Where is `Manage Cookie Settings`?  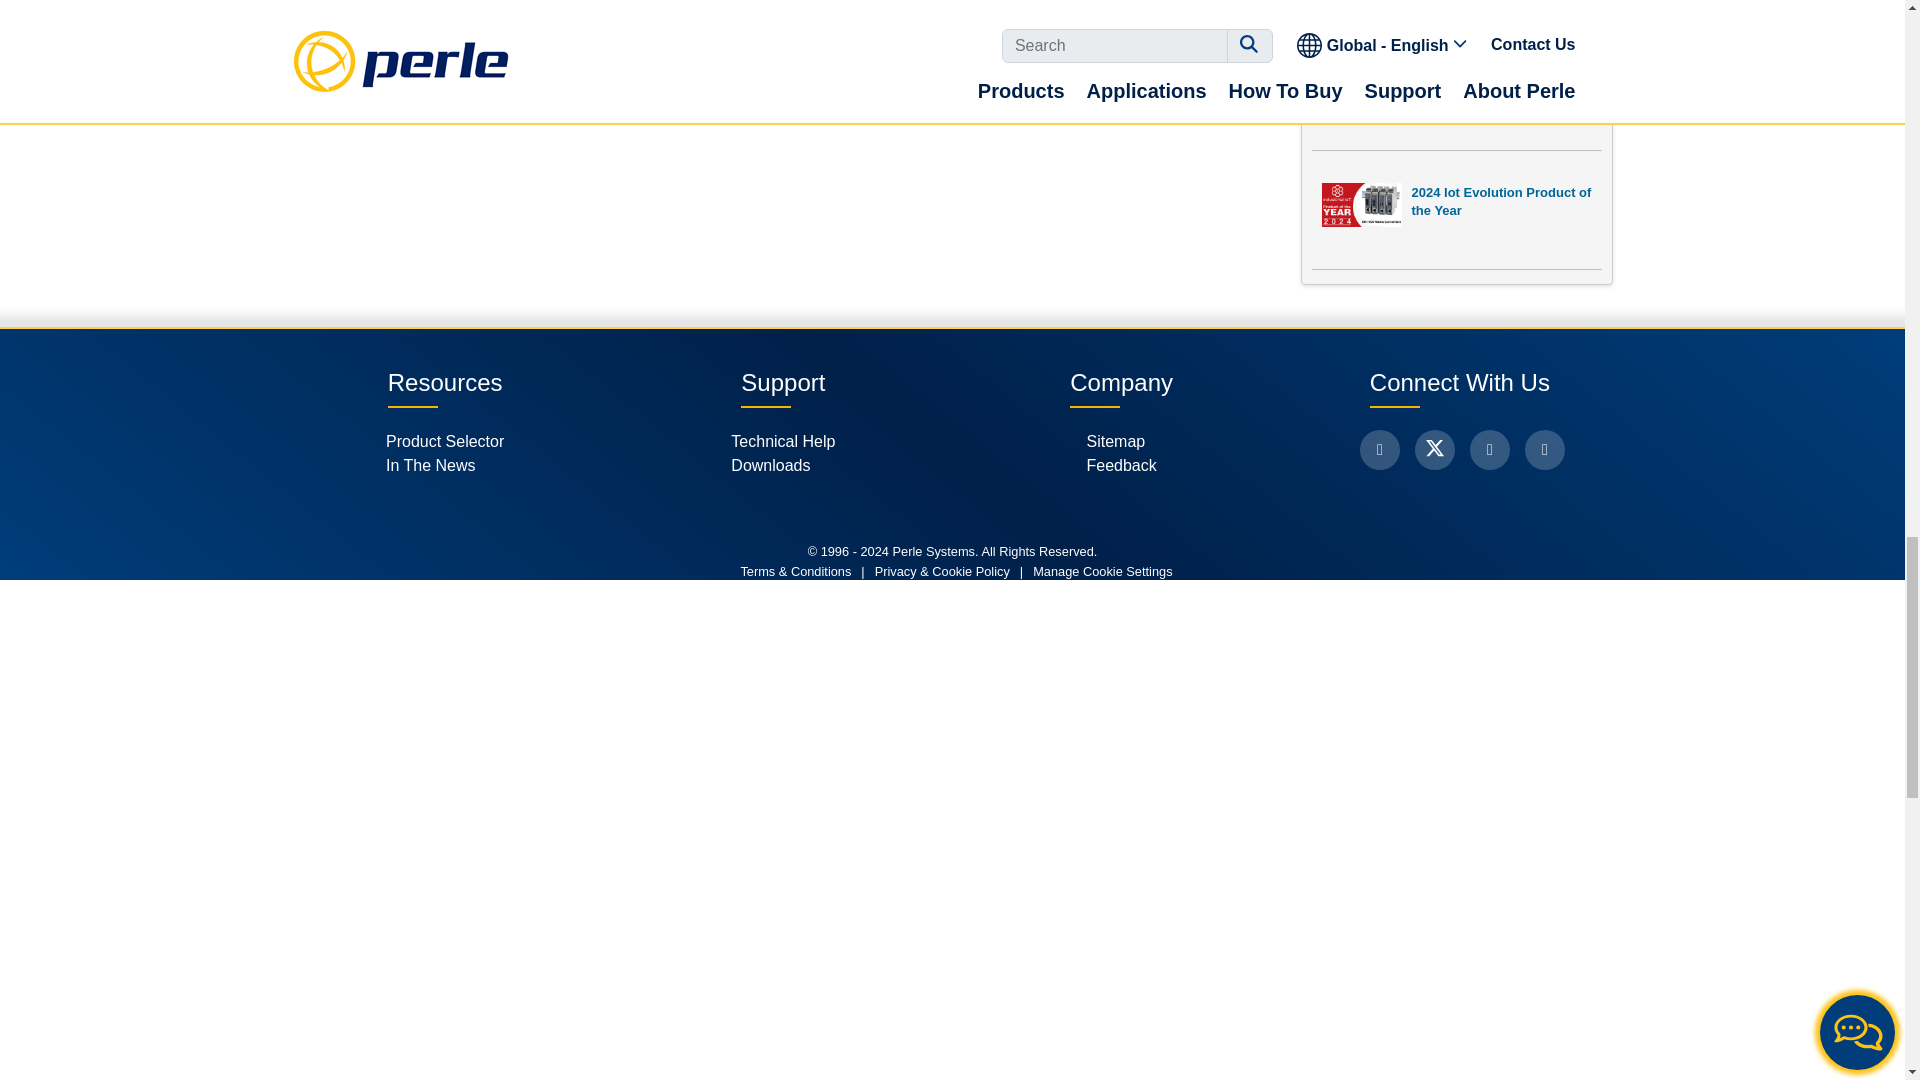
Manage Cookie Settings is located at coordinates (1102, 571).